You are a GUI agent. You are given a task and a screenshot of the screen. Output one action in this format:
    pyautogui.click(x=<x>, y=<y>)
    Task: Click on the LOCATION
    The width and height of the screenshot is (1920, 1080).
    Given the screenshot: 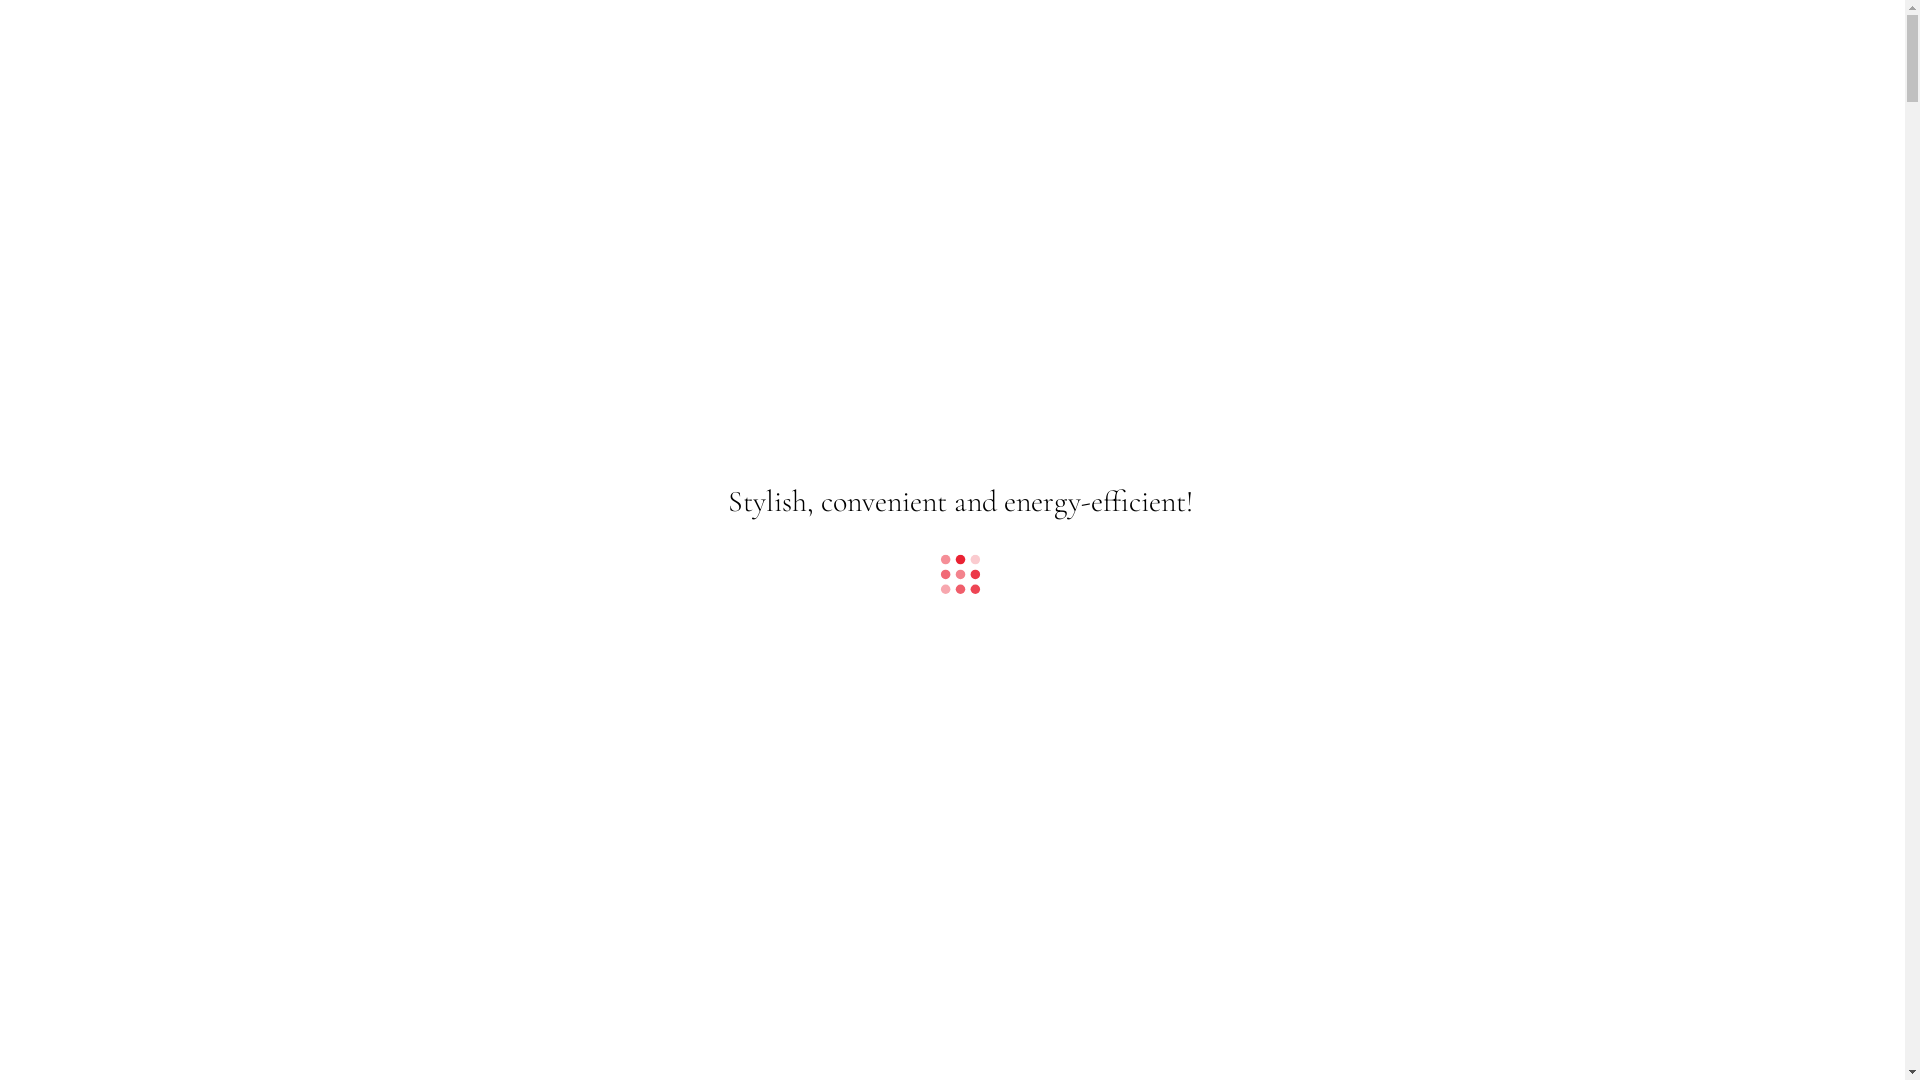 What is the action you would take?
    pyautogui.click(x=95, y=170)
    